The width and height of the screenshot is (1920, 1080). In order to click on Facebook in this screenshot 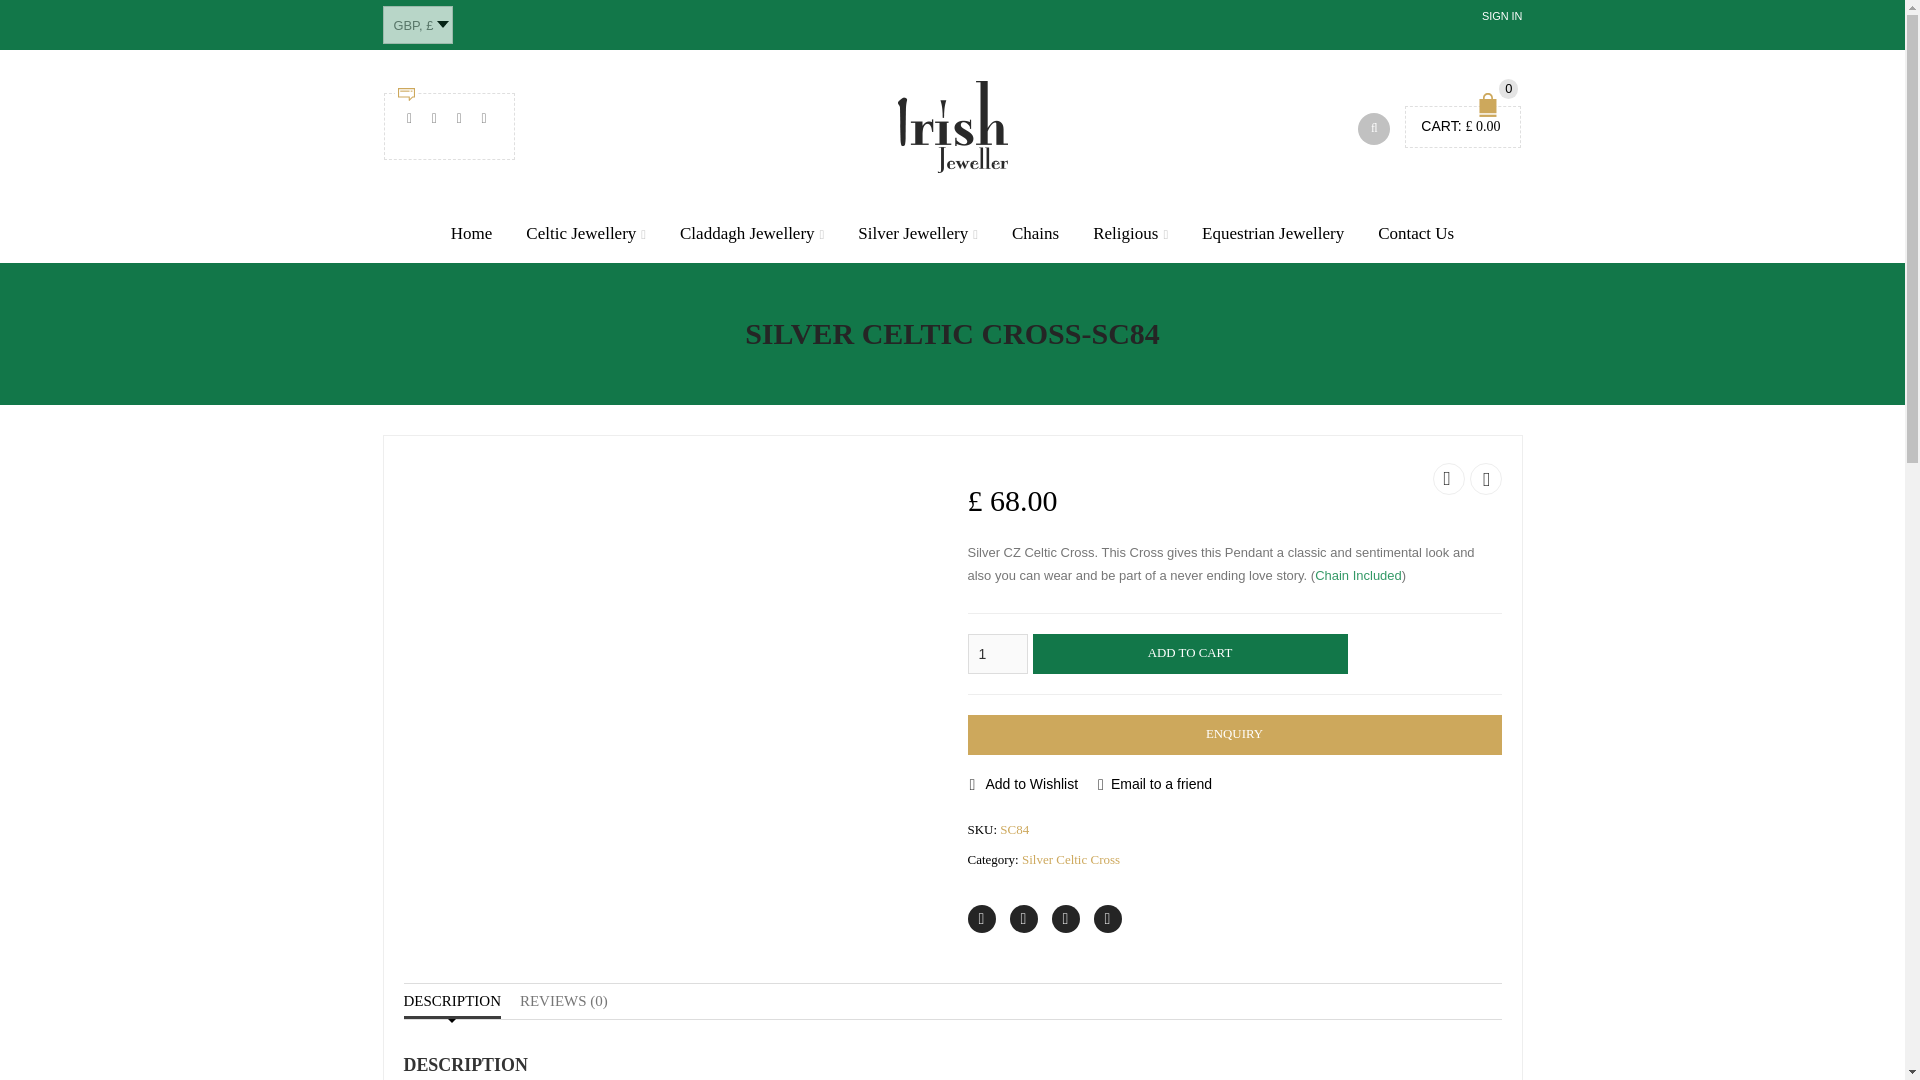, I will do `click(1024, 919)`.